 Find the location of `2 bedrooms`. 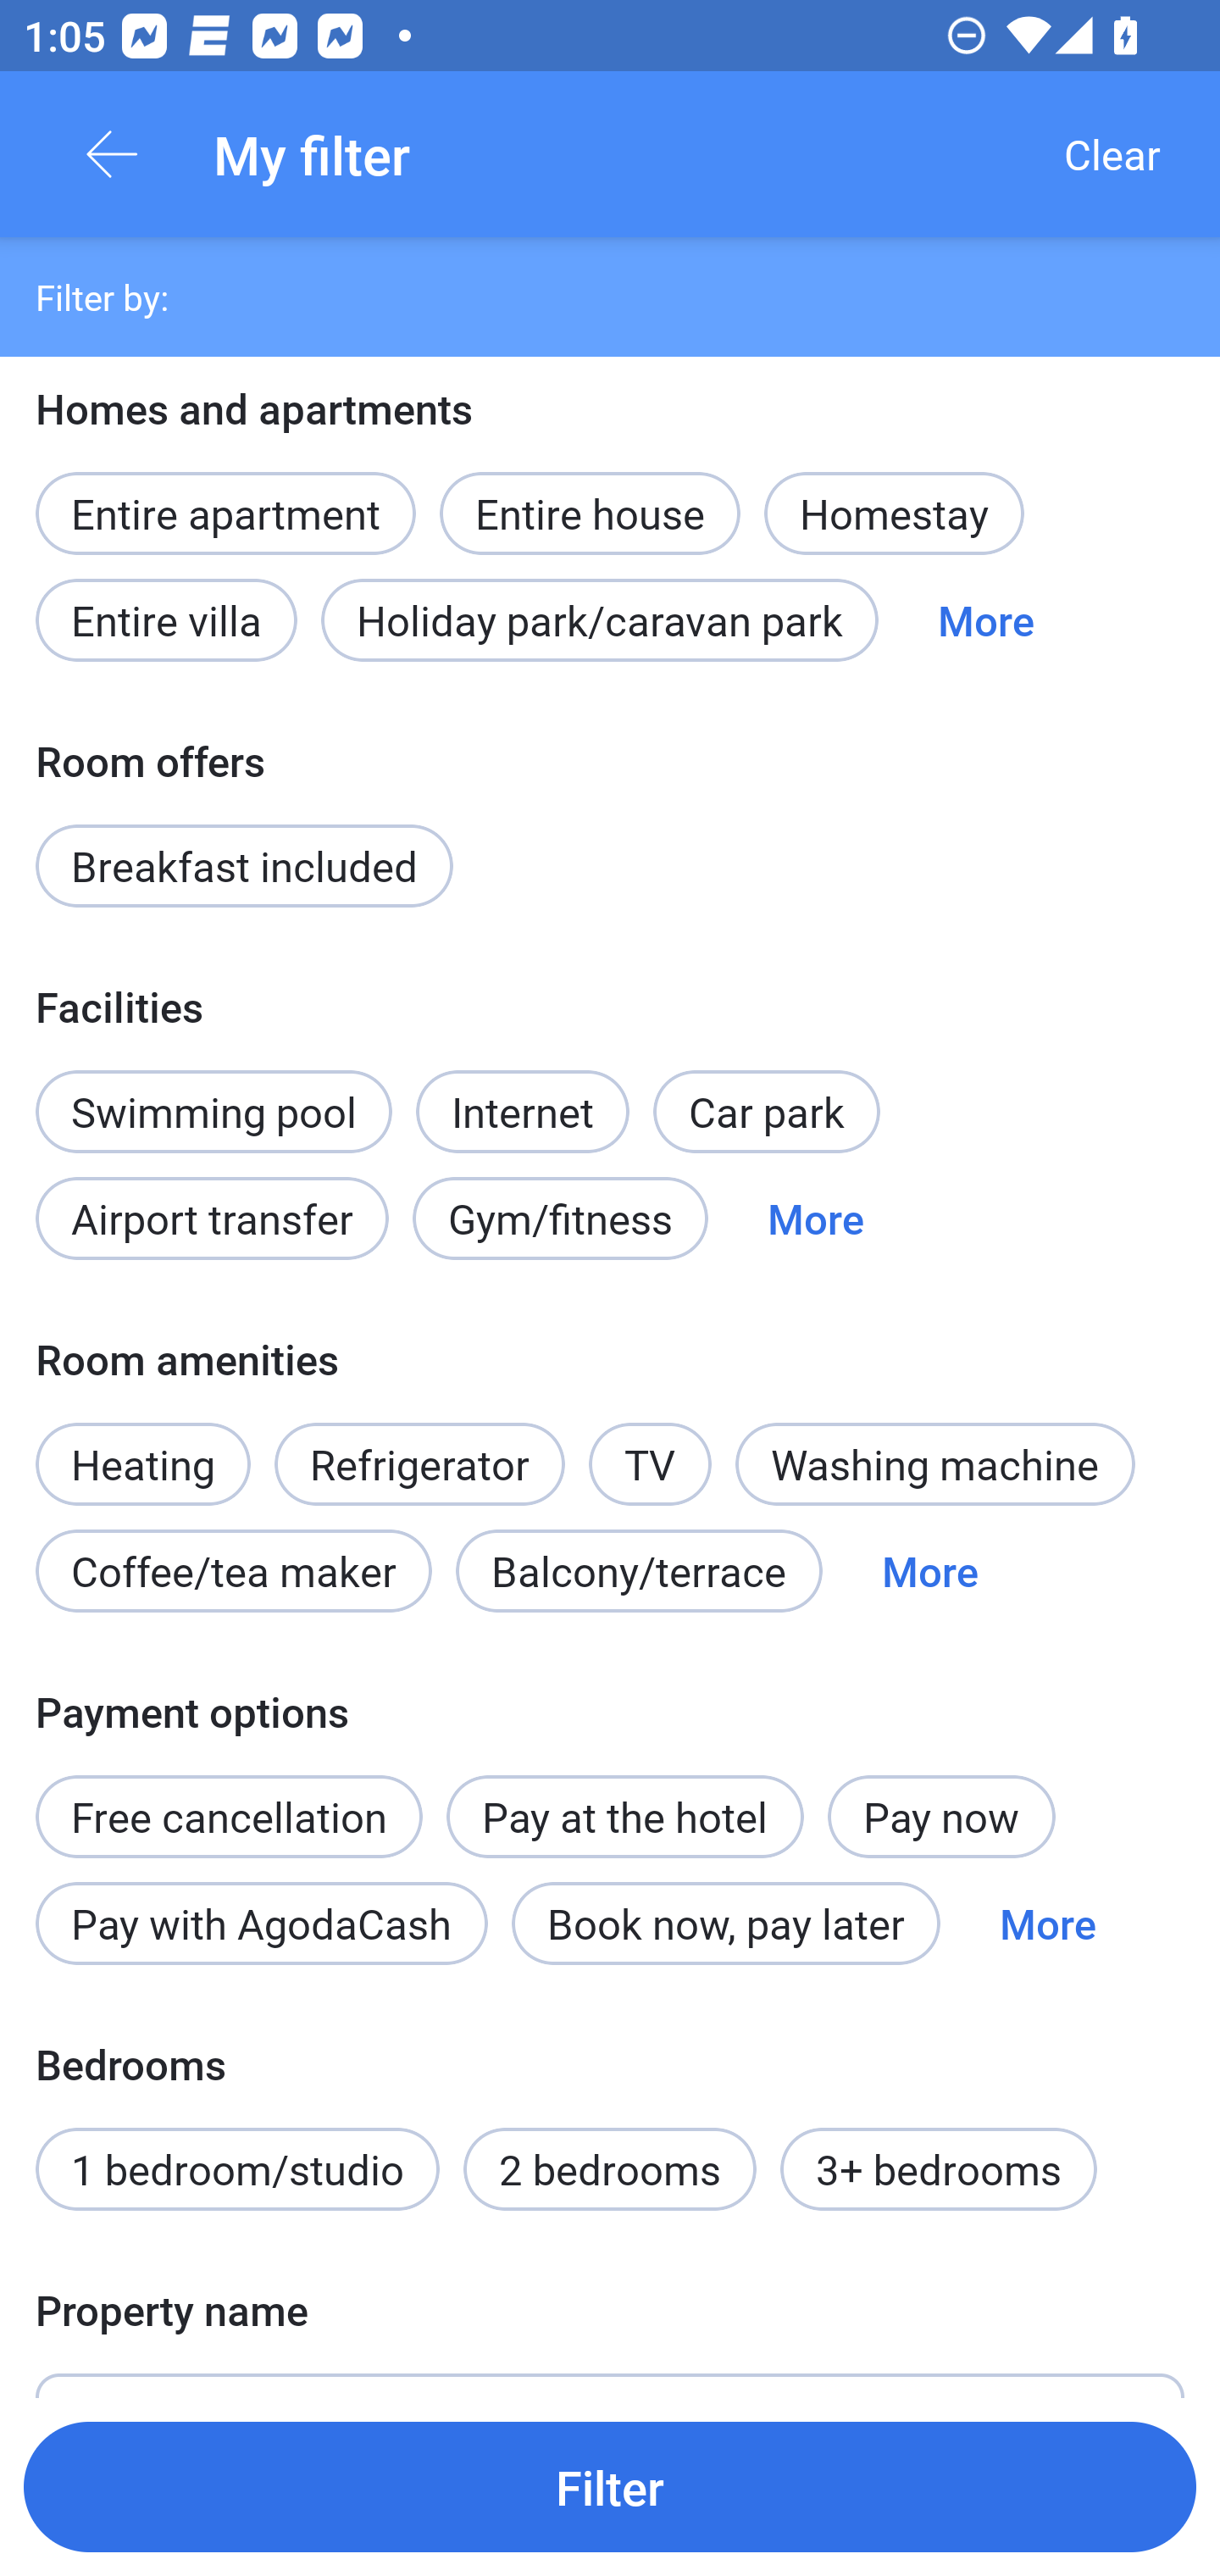

2 bedrooms is located at coordinates (610, 2168).